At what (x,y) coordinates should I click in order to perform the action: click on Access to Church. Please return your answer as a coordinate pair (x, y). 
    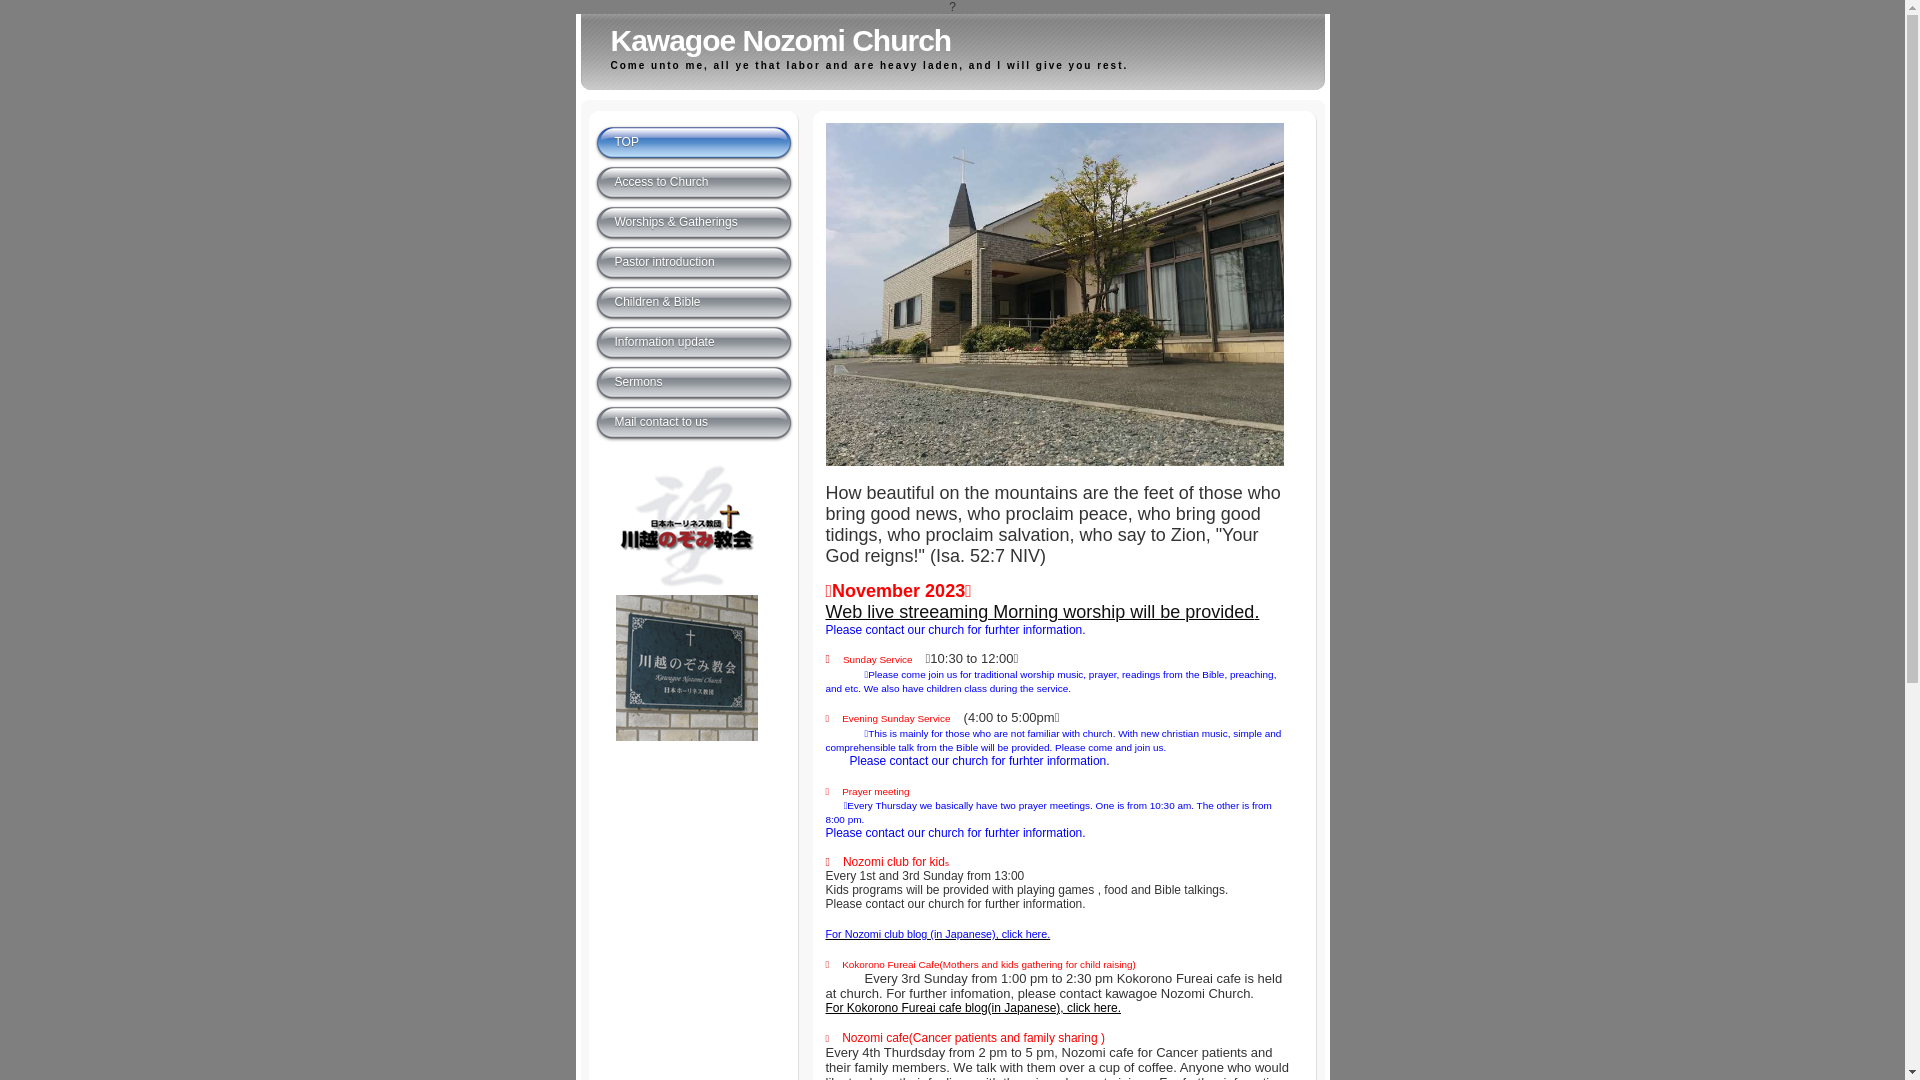
    Looking at the image, I should click on (693, 183).